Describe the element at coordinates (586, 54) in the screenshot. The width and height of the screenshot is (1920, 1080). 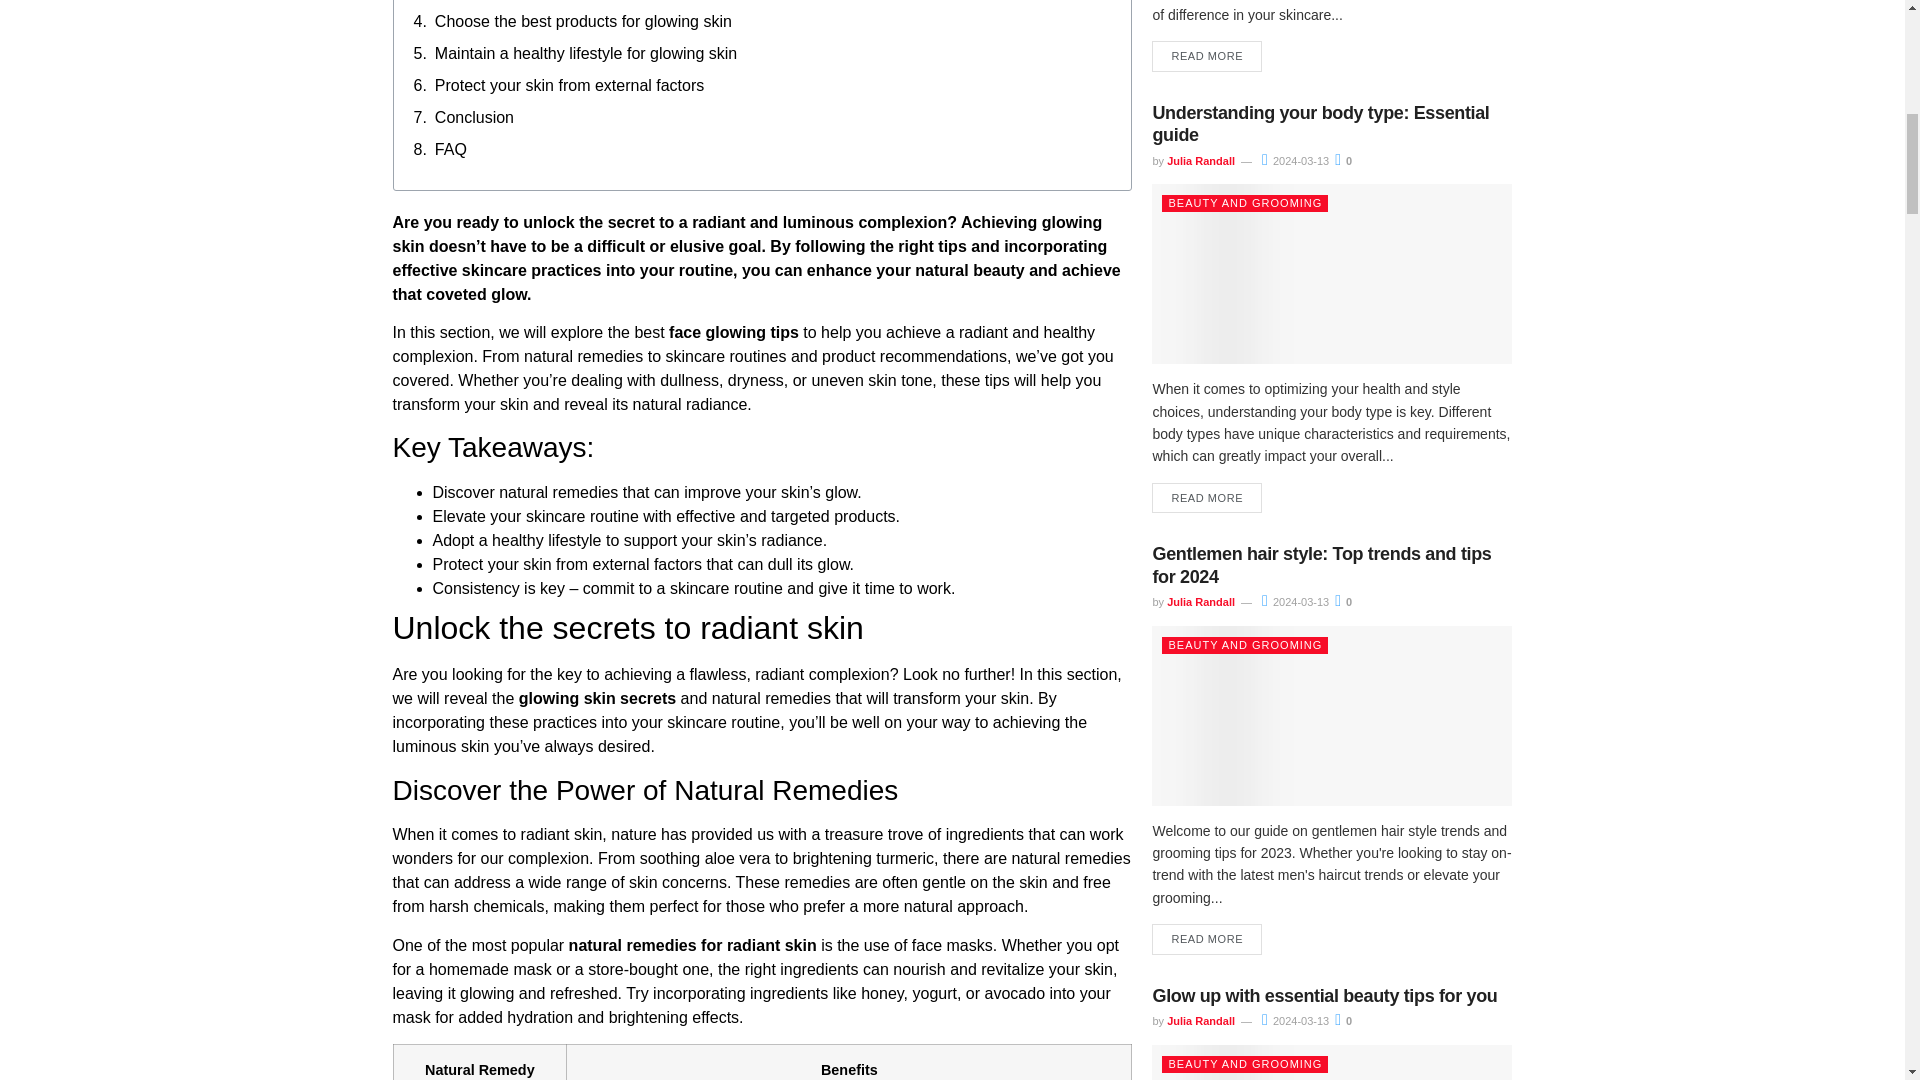
I see `Maintain a healthy lifestyle for glowing skin` at that location.